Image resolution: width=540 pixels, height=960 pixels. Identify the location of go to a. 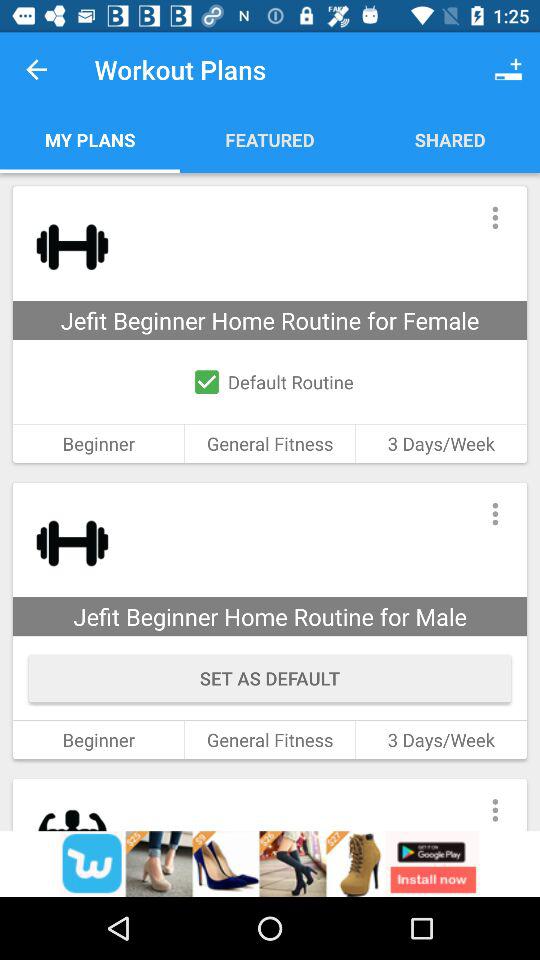
(270, 864).